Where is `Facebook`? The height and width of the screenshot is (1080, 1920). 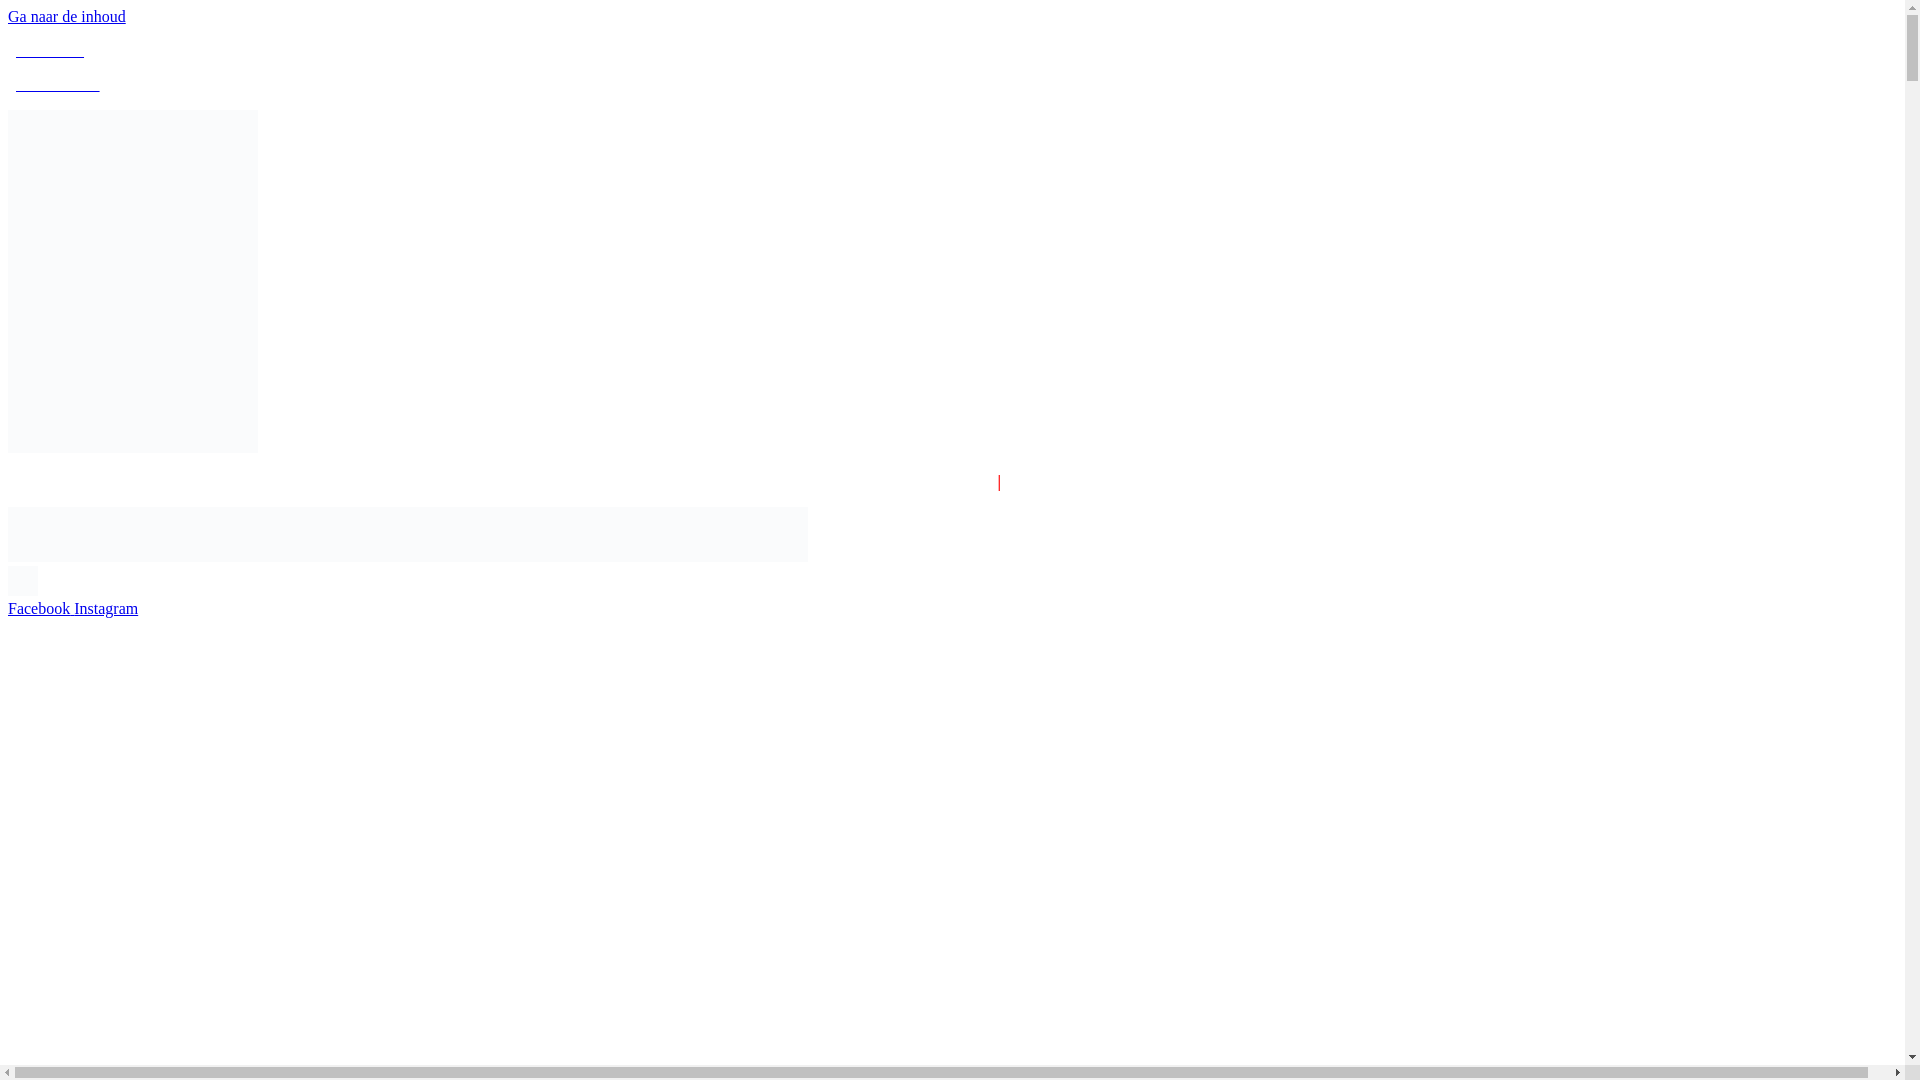
Facebook is located at coordinates (40, 608).